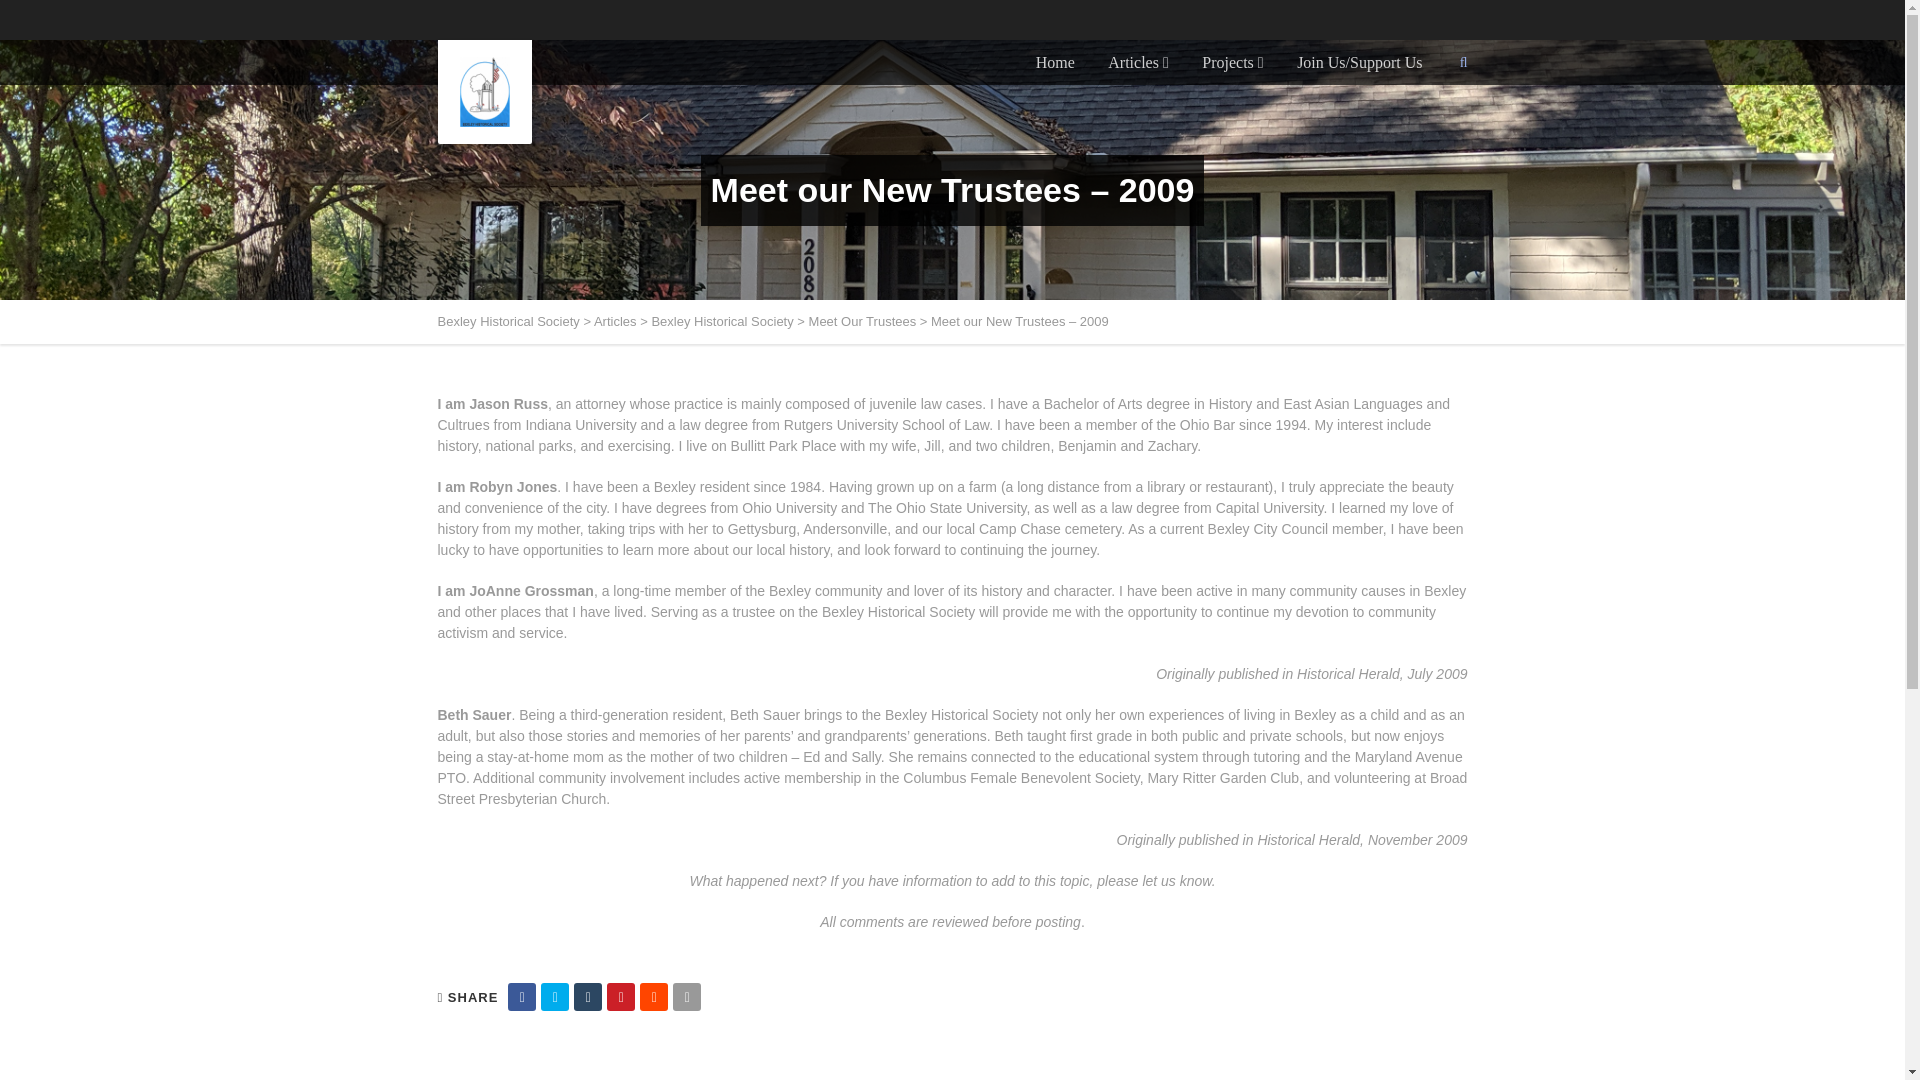 The width and height of the screenshot is (1920, 1080). Describe the element at coordinates (522, 995) in the screenshot. I see `Share on Facebook` at that location.